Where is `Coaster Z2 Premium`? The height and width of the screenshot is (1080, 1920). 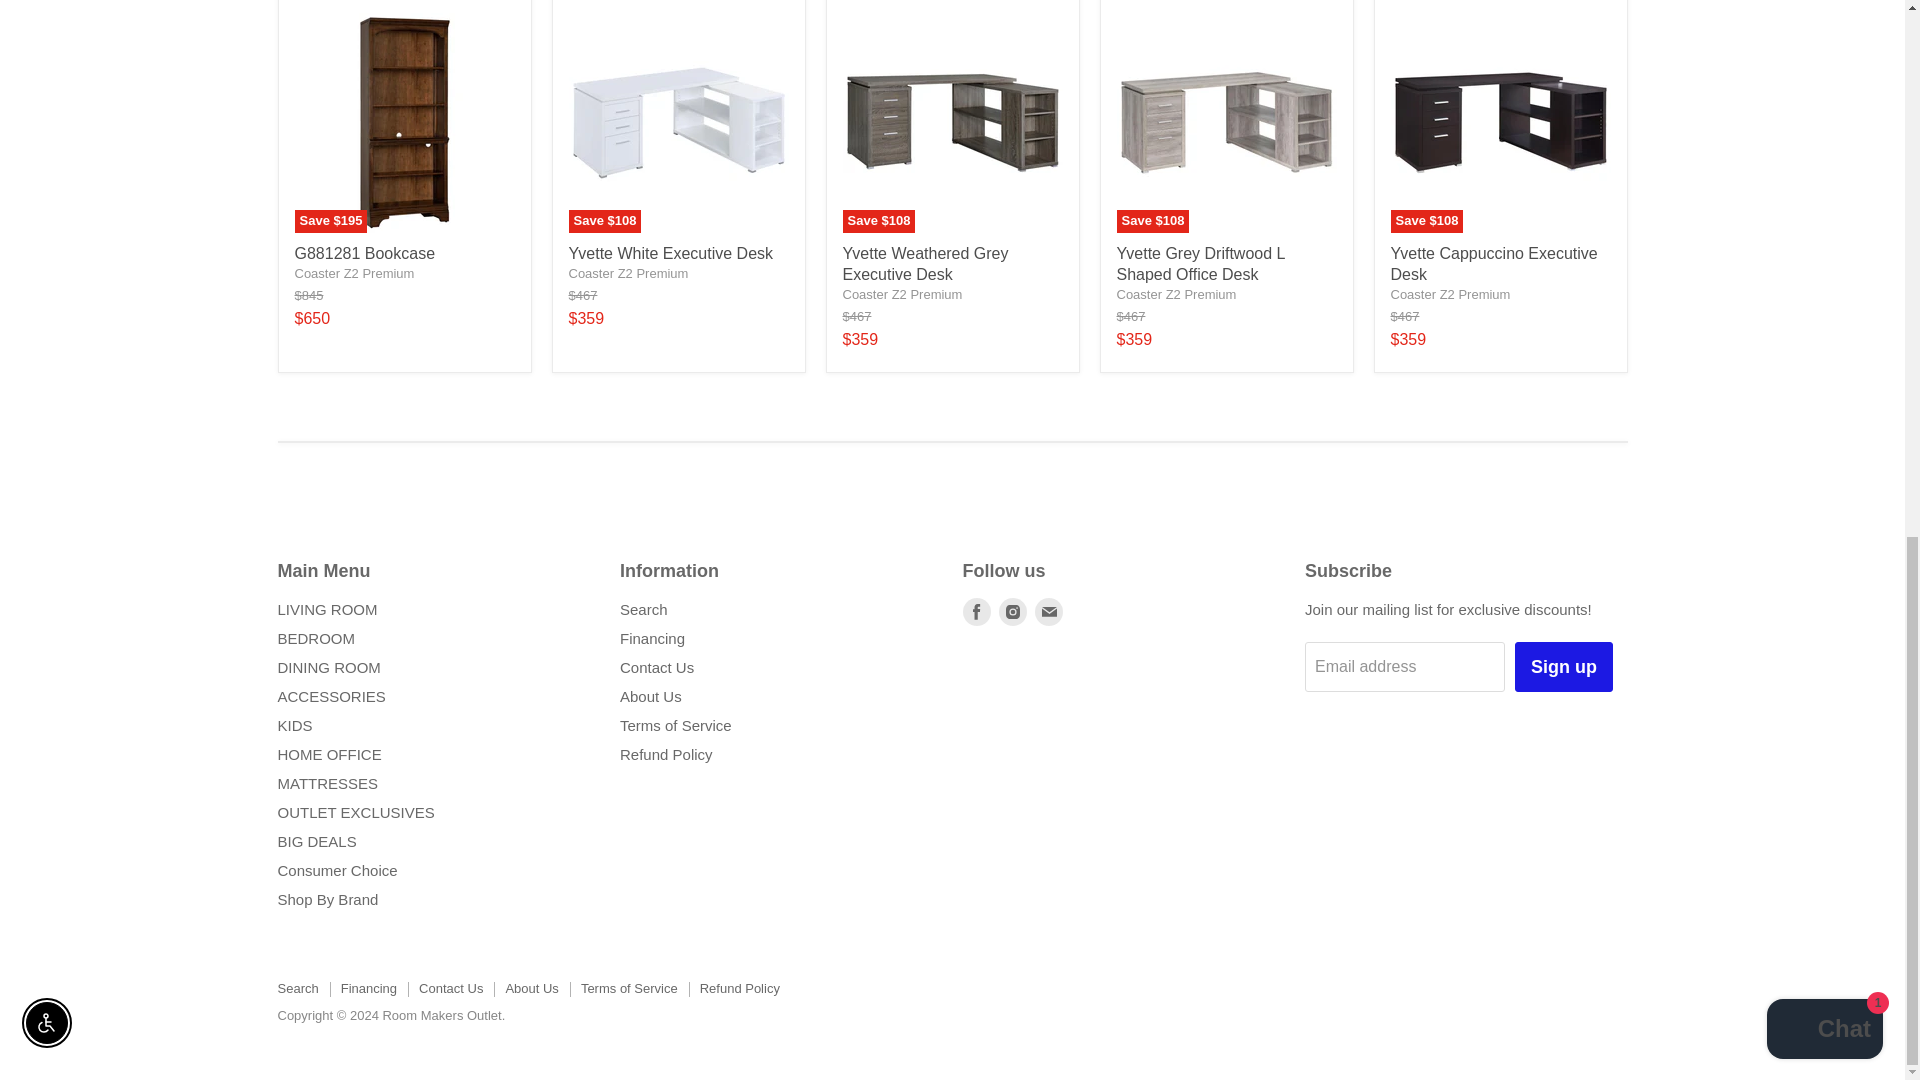
Coaster Z2 Premium is located at coordinates (1176, 294).